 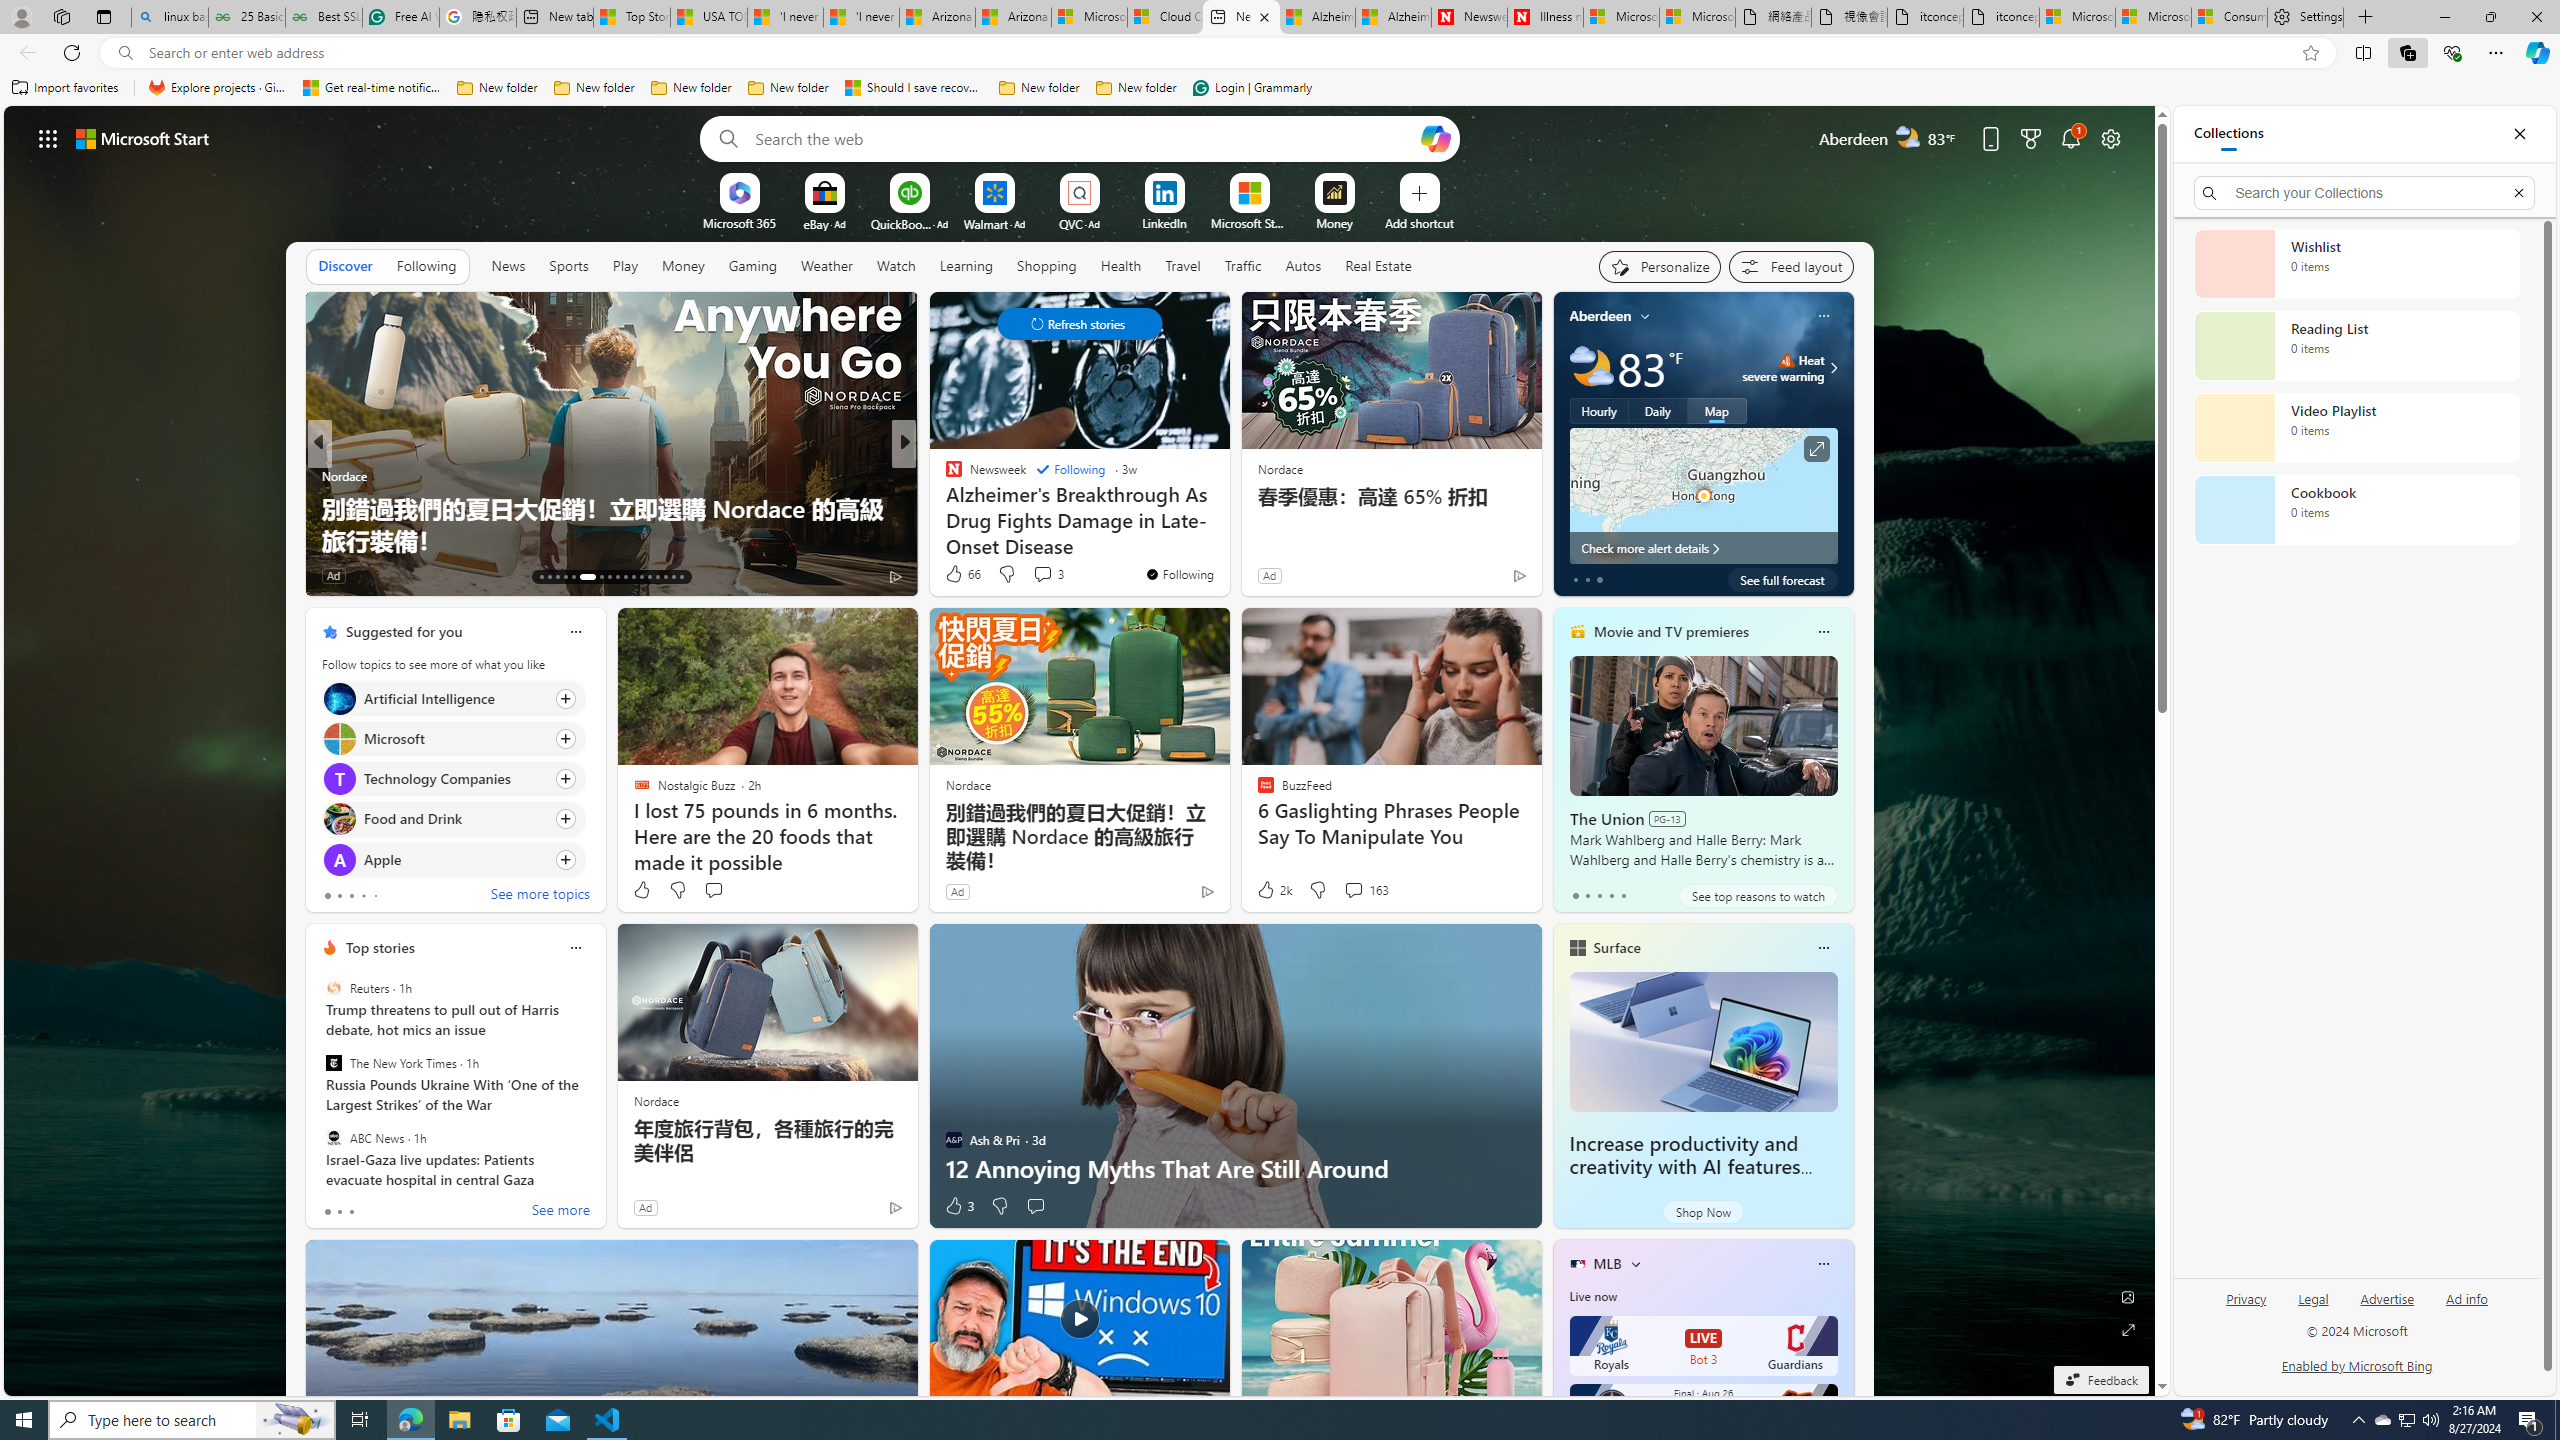 I want to click on Illness news & latest pictures from Newsweek.com, so click(x=1546, y=17).